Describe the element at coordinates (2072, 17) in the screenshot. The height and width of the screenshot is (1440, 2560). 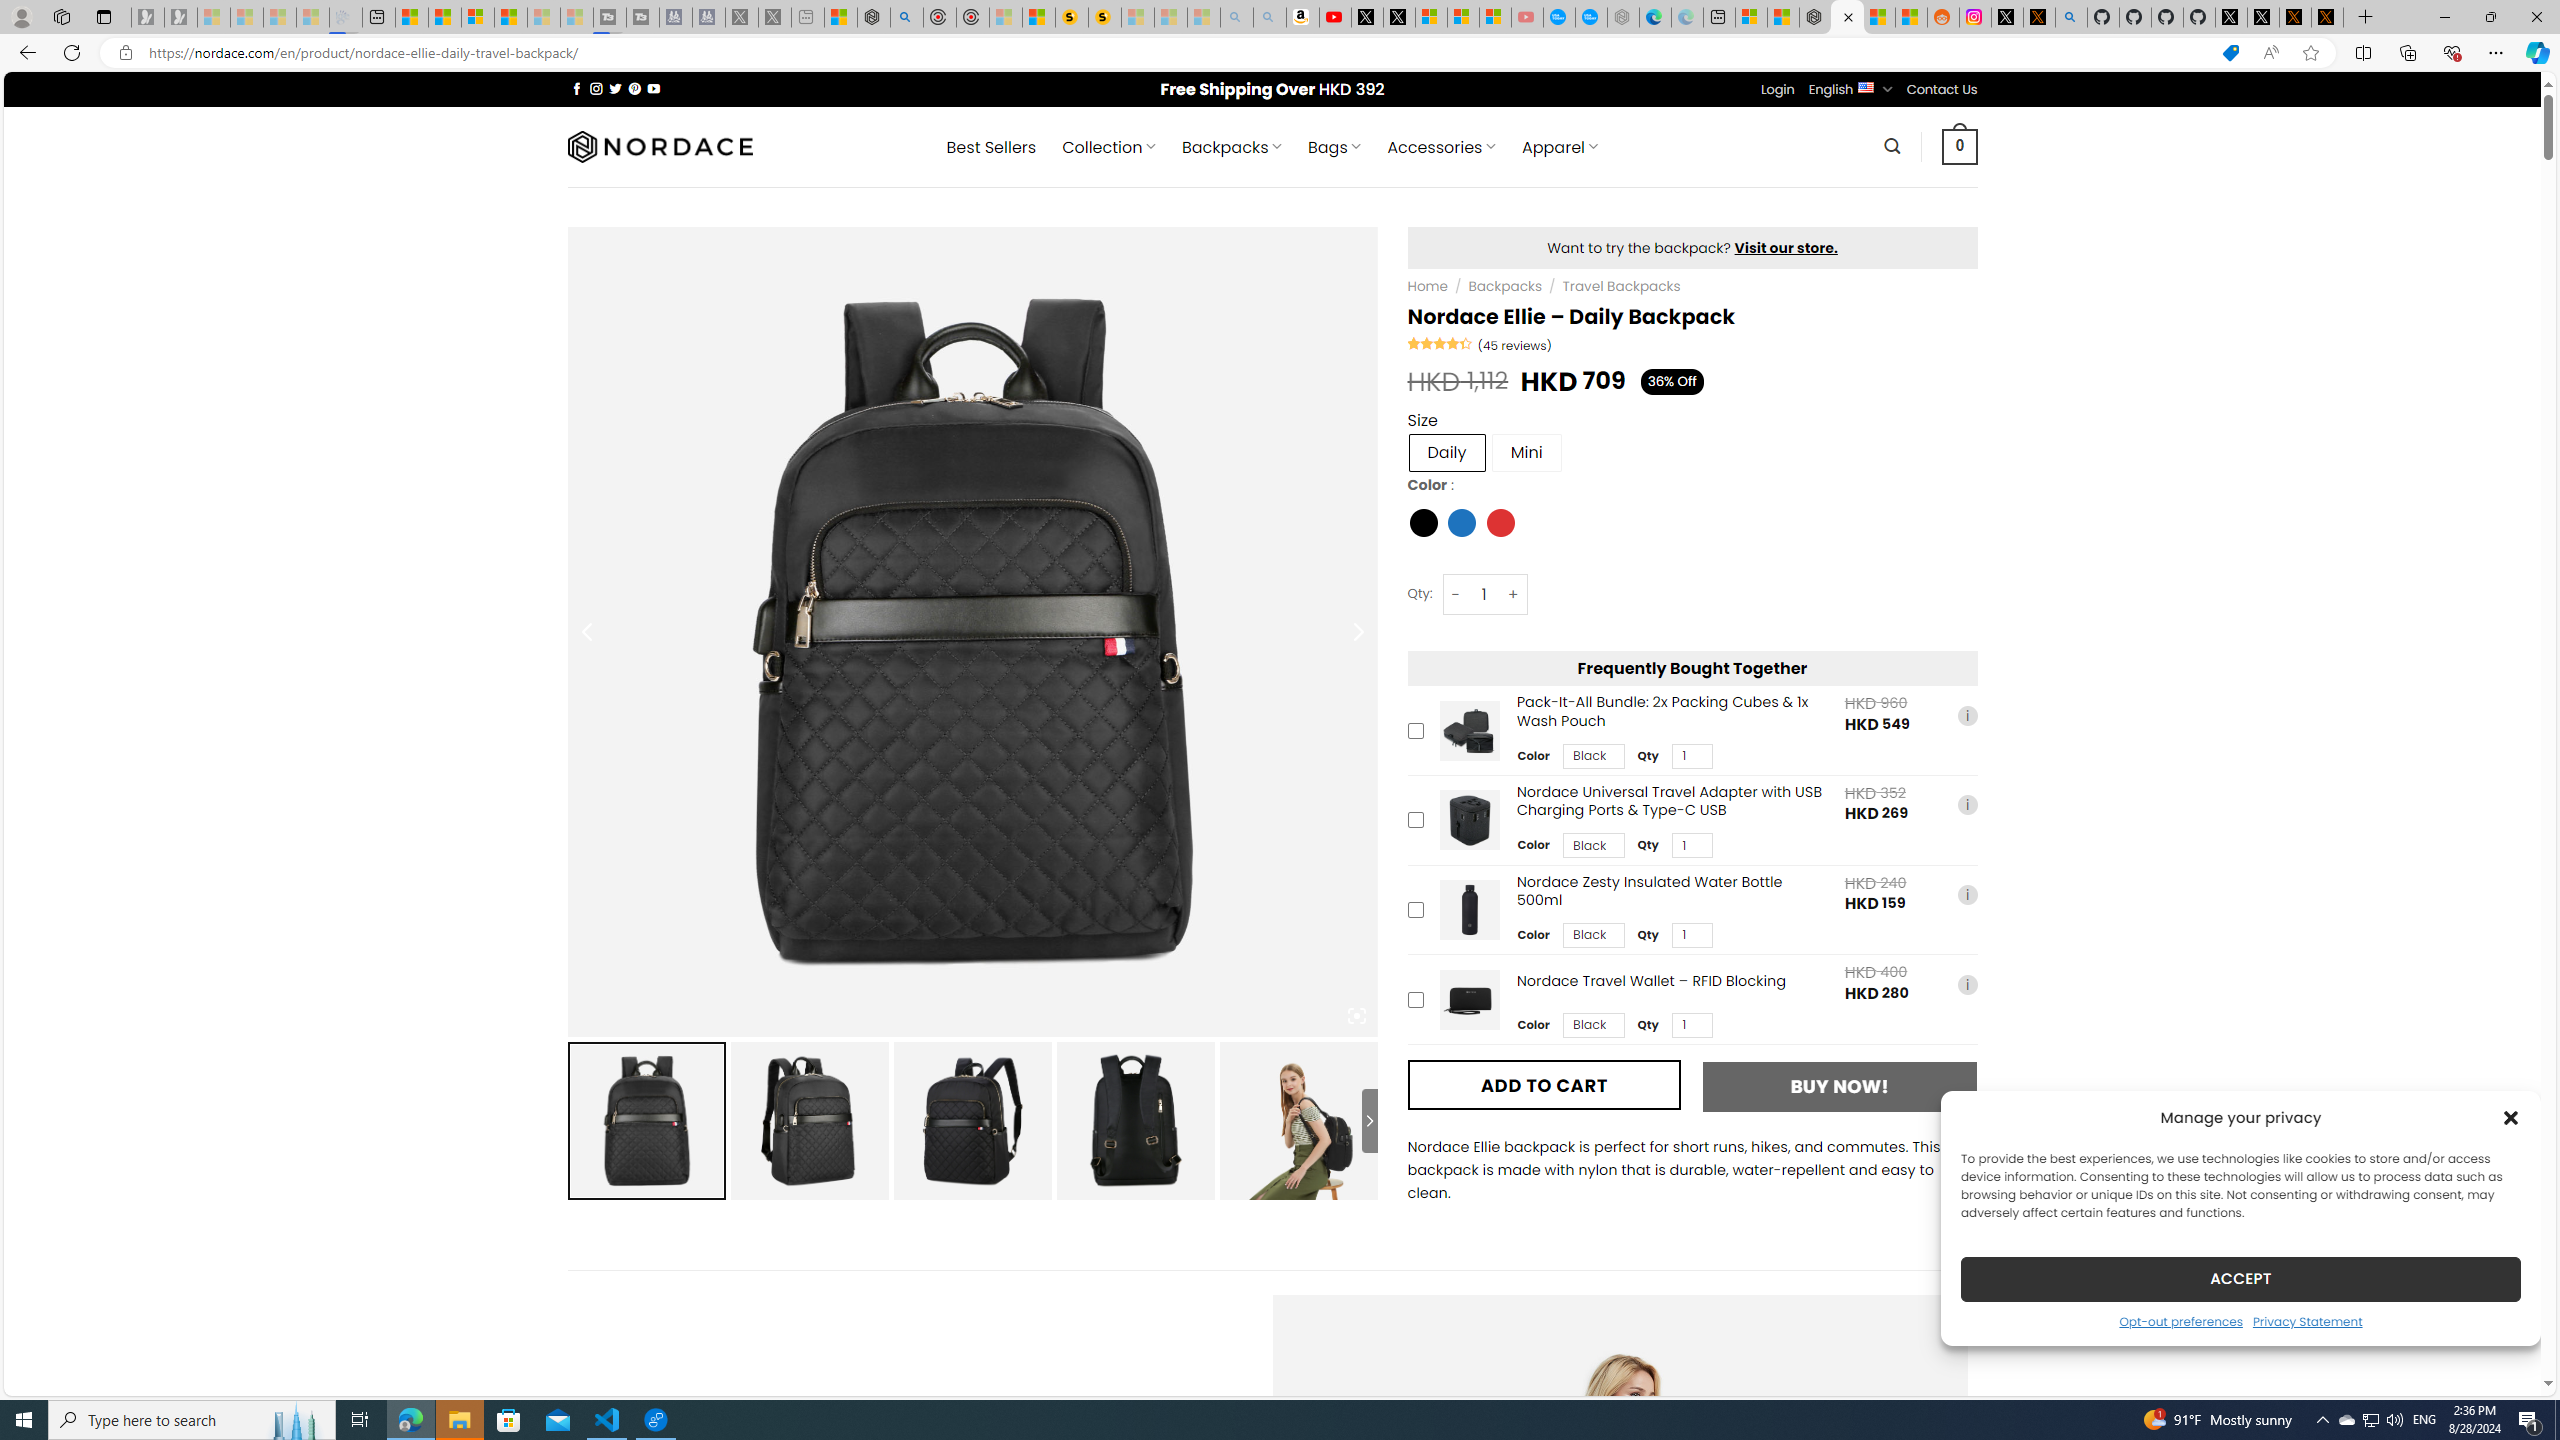
I see `github - Search` at that location.